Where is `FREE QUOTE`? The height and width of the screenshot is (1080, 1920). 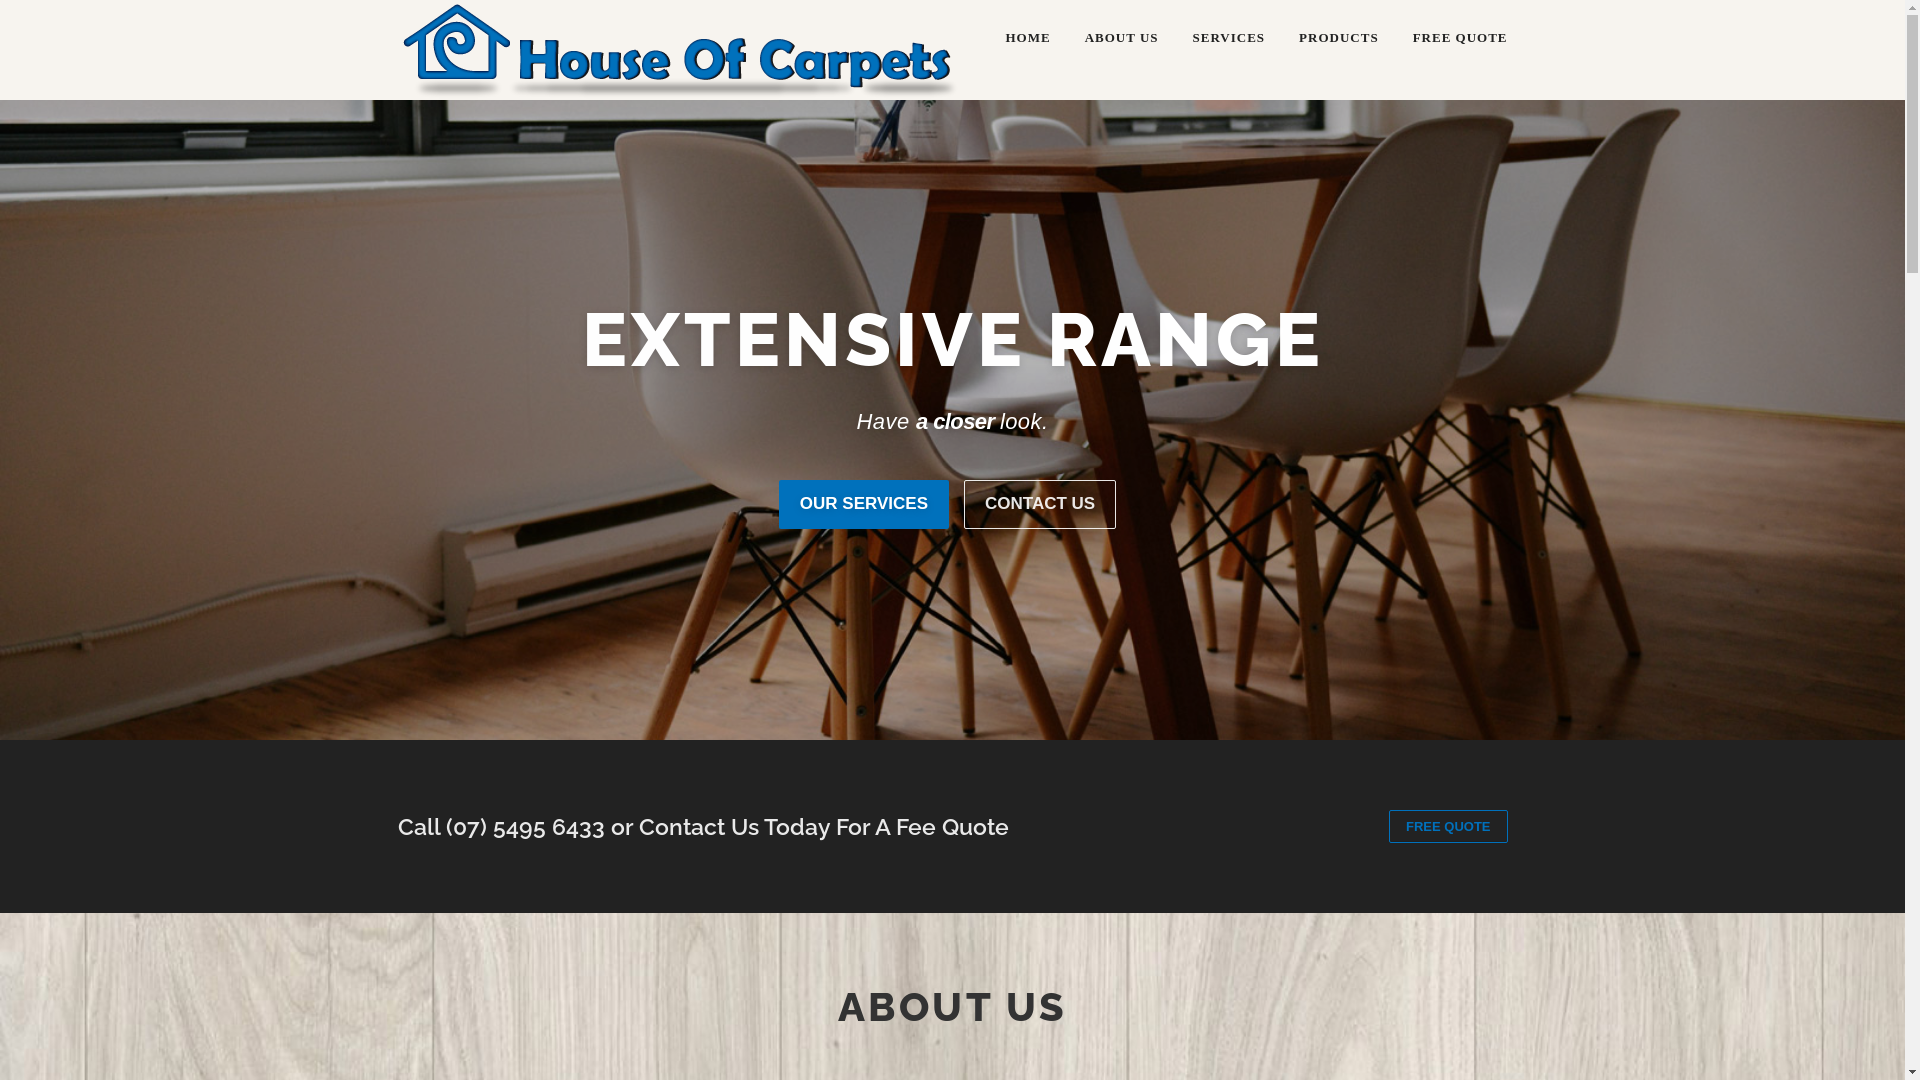 FREE QUOTE is located at coordinates (1448, 827).